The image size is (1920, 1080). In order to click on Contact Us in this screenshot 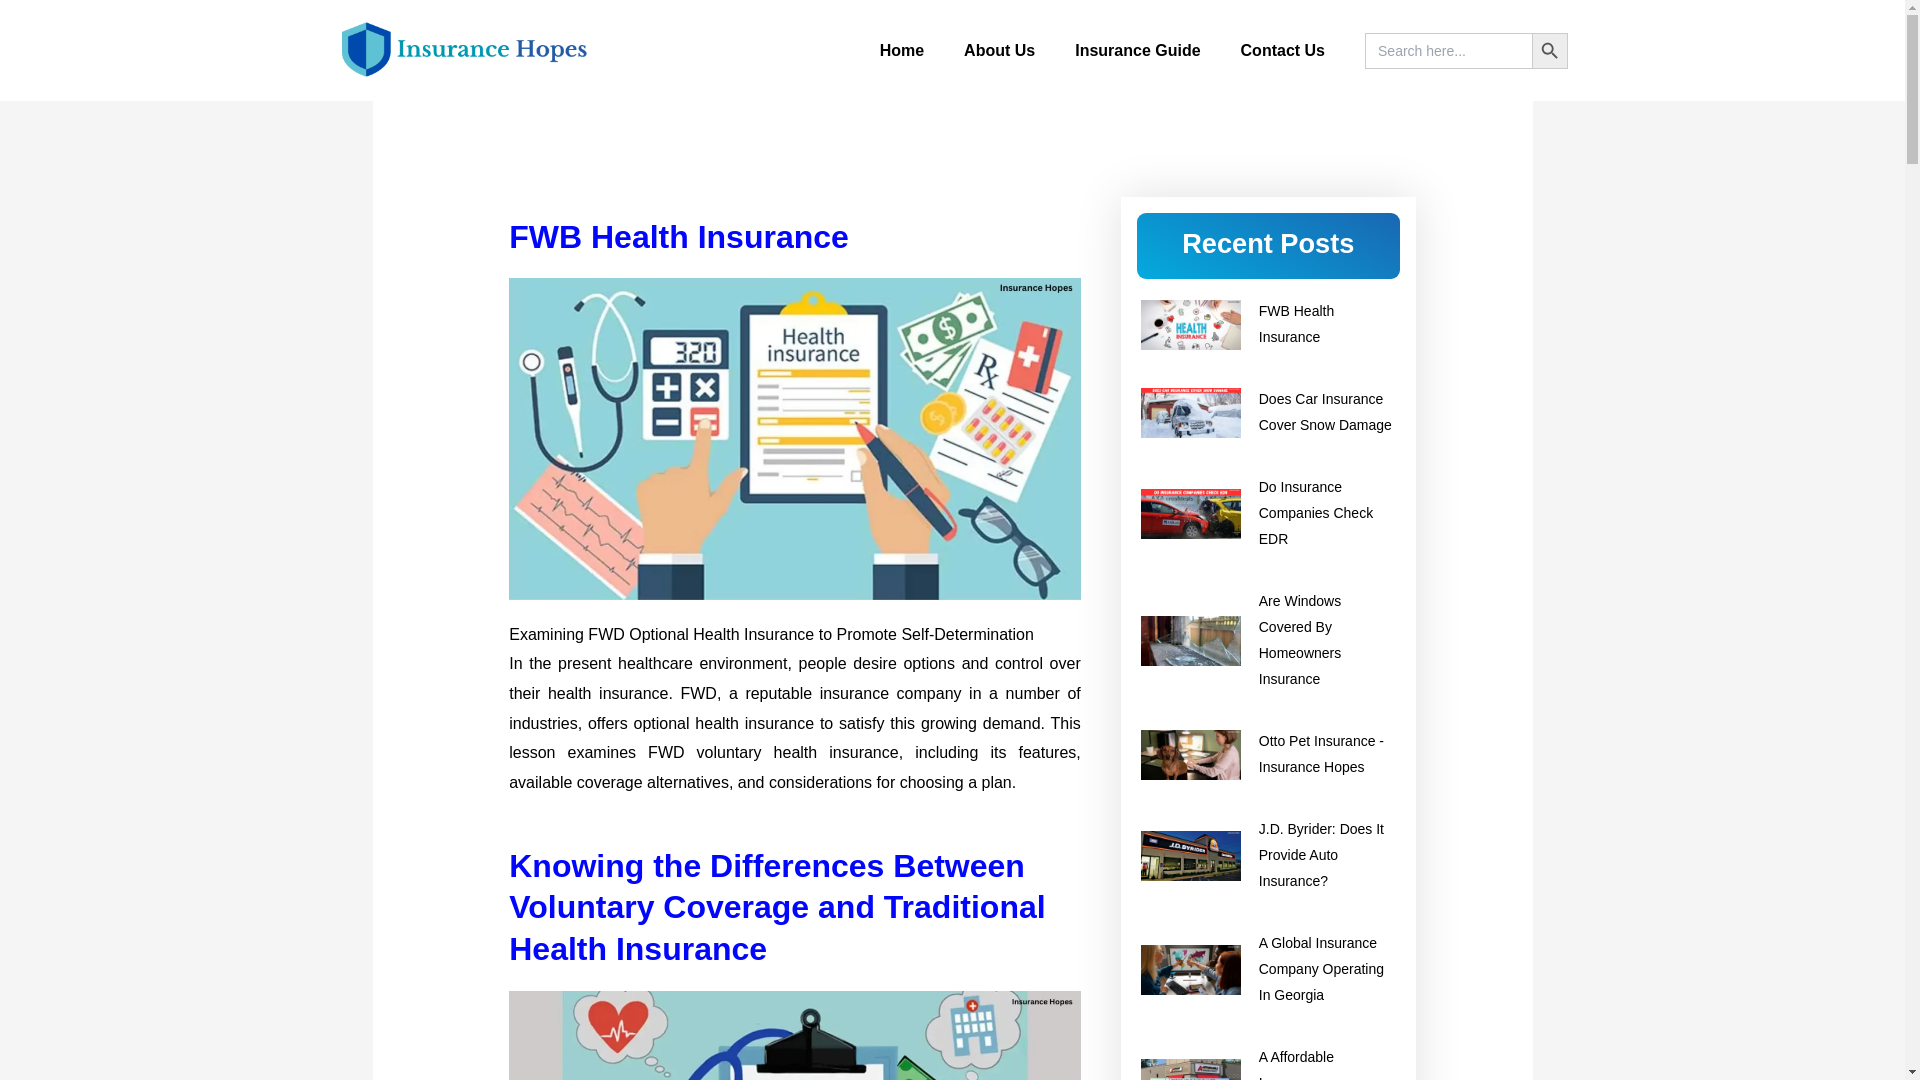, I will do `click(1283, 51)`.